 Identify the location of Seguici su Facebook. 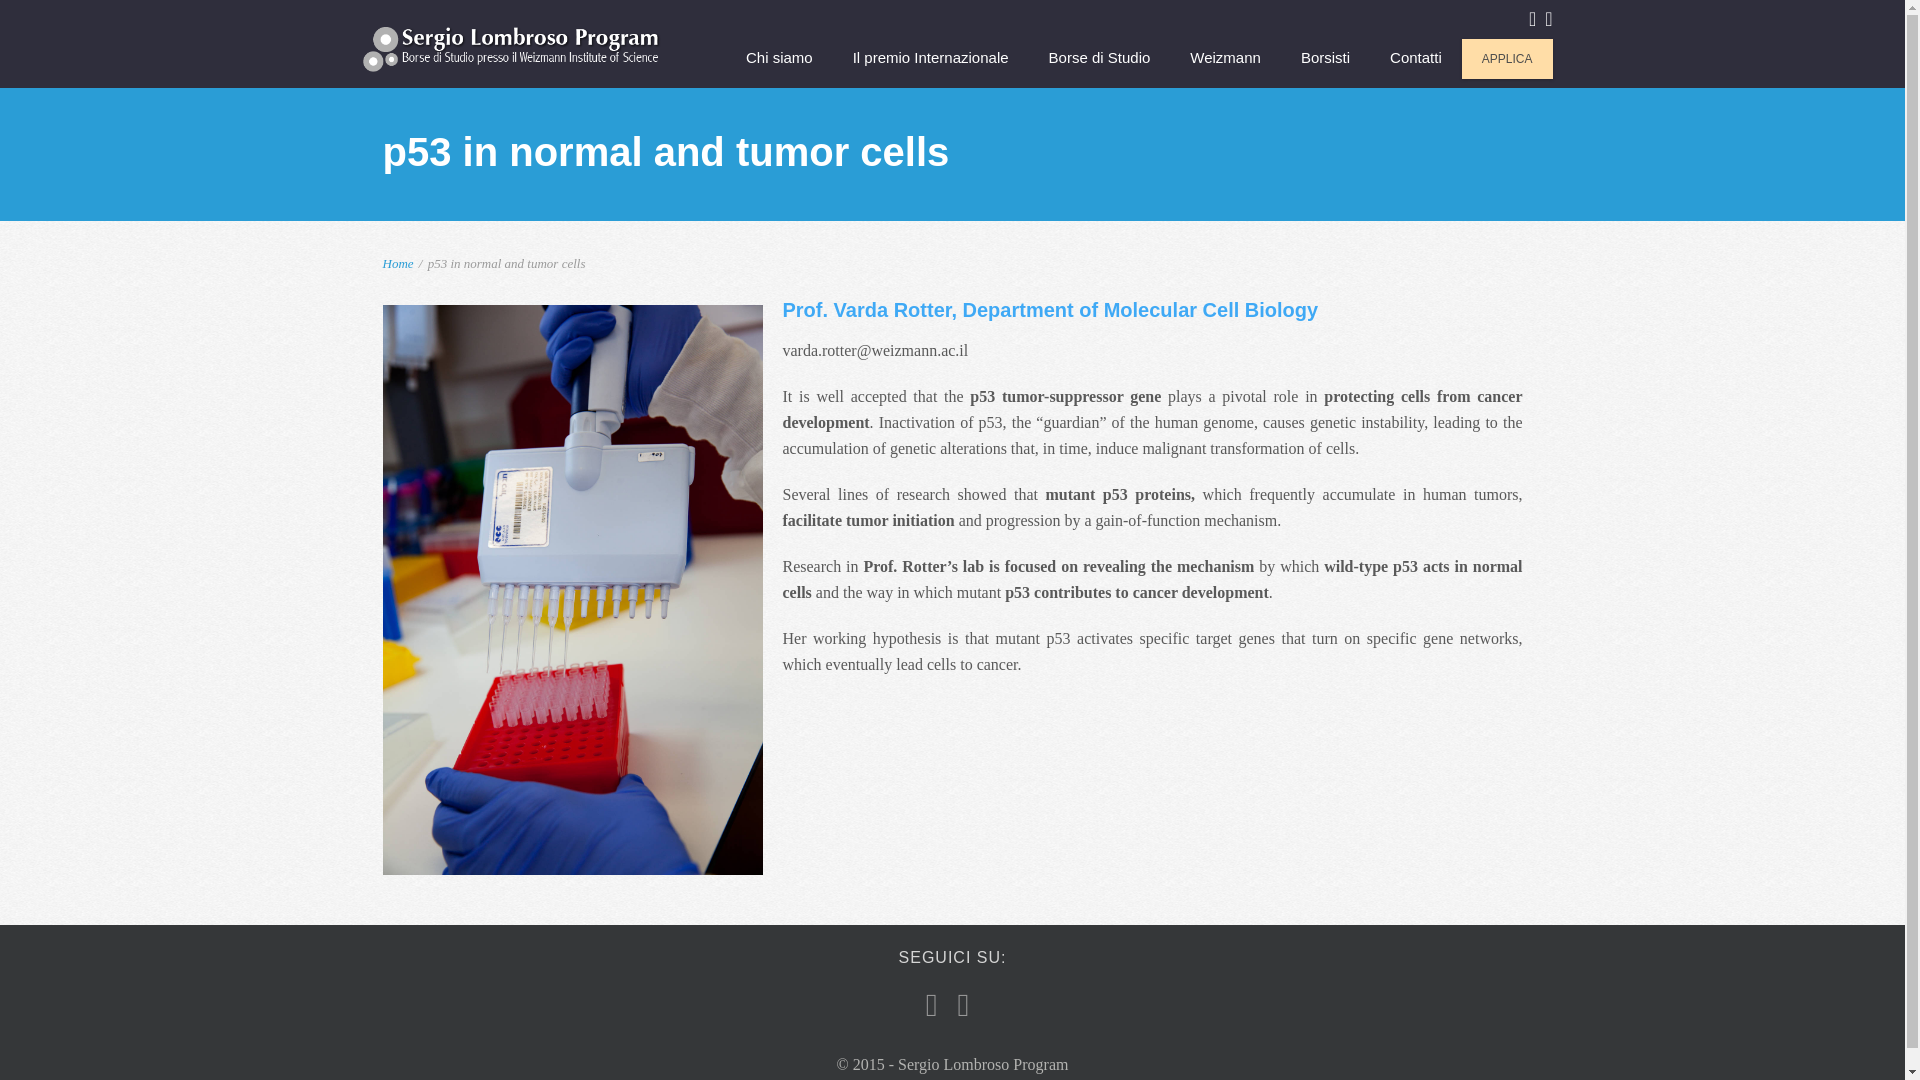
(1532, 19).